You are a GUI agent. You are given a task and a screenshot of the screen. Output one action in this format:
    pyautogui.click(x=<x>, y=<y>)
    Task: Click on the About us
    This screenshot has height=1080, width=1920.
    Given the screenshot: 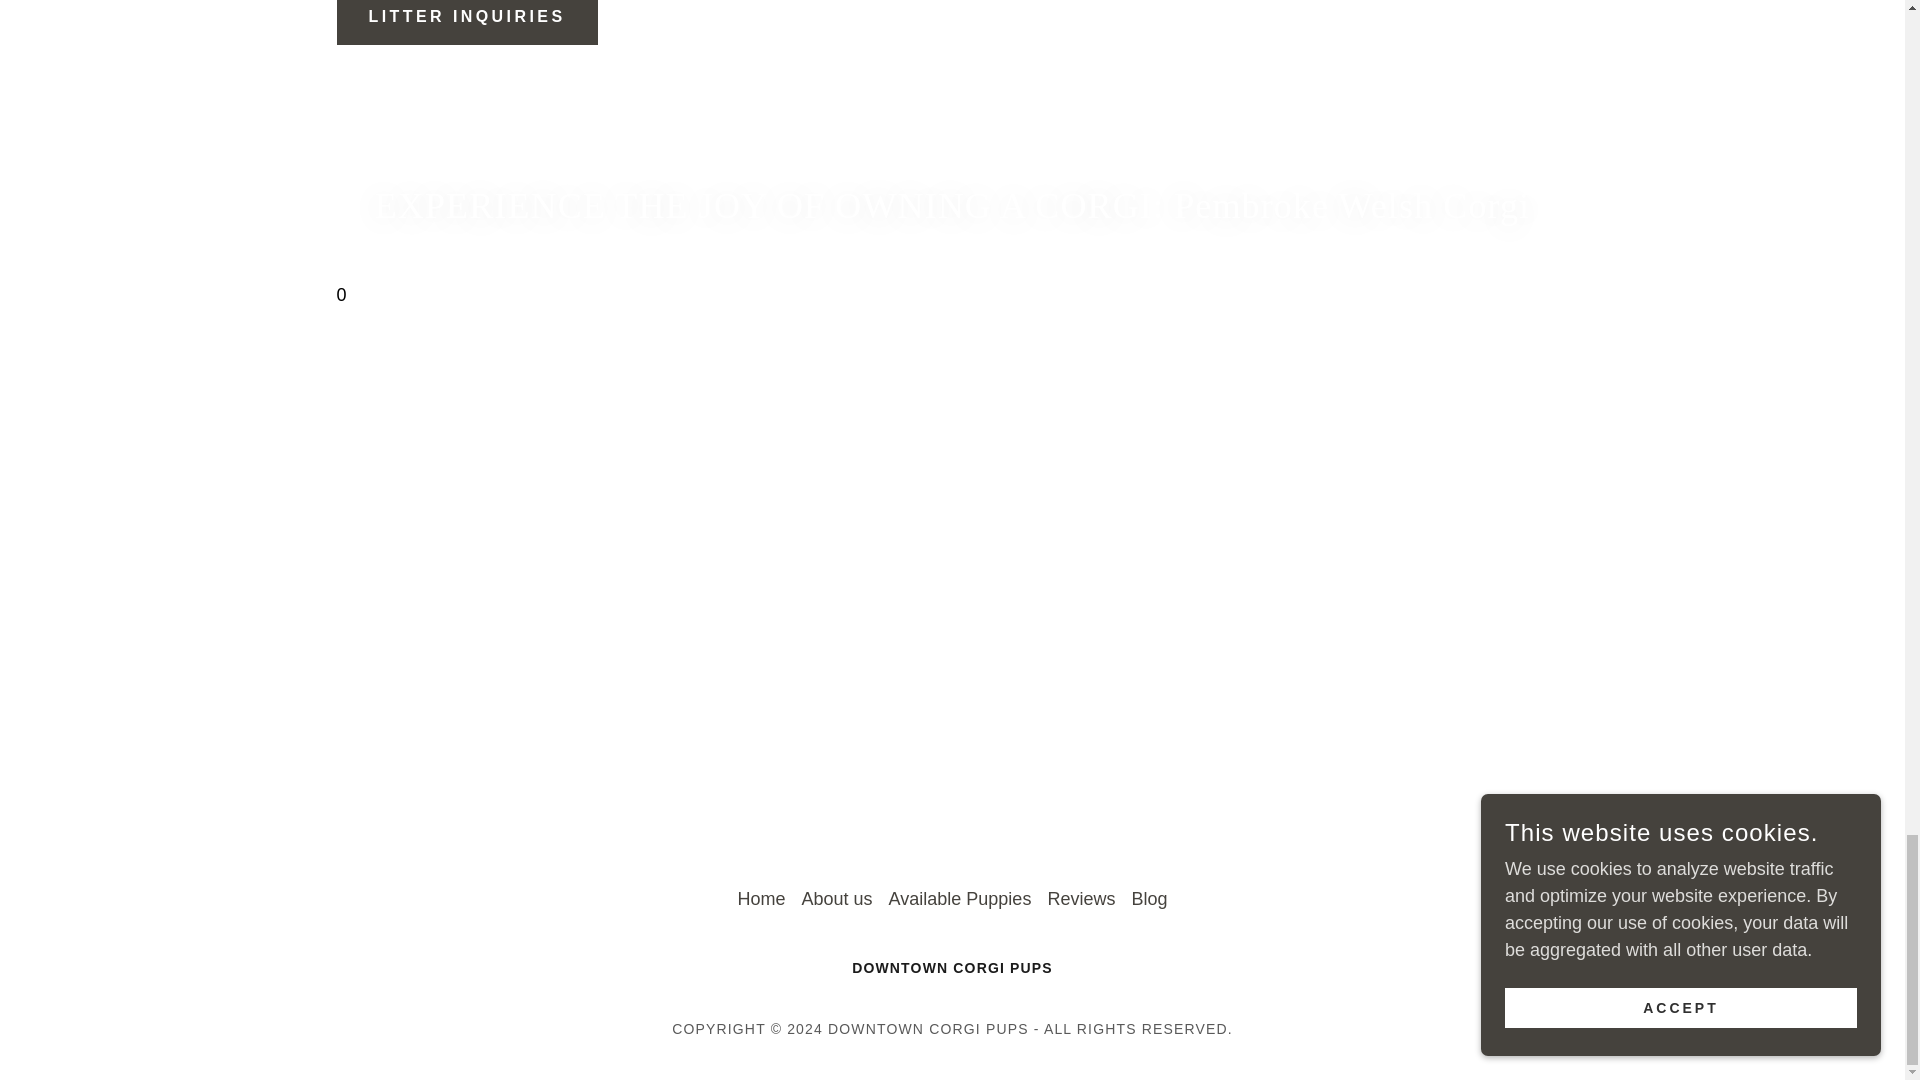 What is the action you would take?
    pyautogui.click(x=838, y=900)
    